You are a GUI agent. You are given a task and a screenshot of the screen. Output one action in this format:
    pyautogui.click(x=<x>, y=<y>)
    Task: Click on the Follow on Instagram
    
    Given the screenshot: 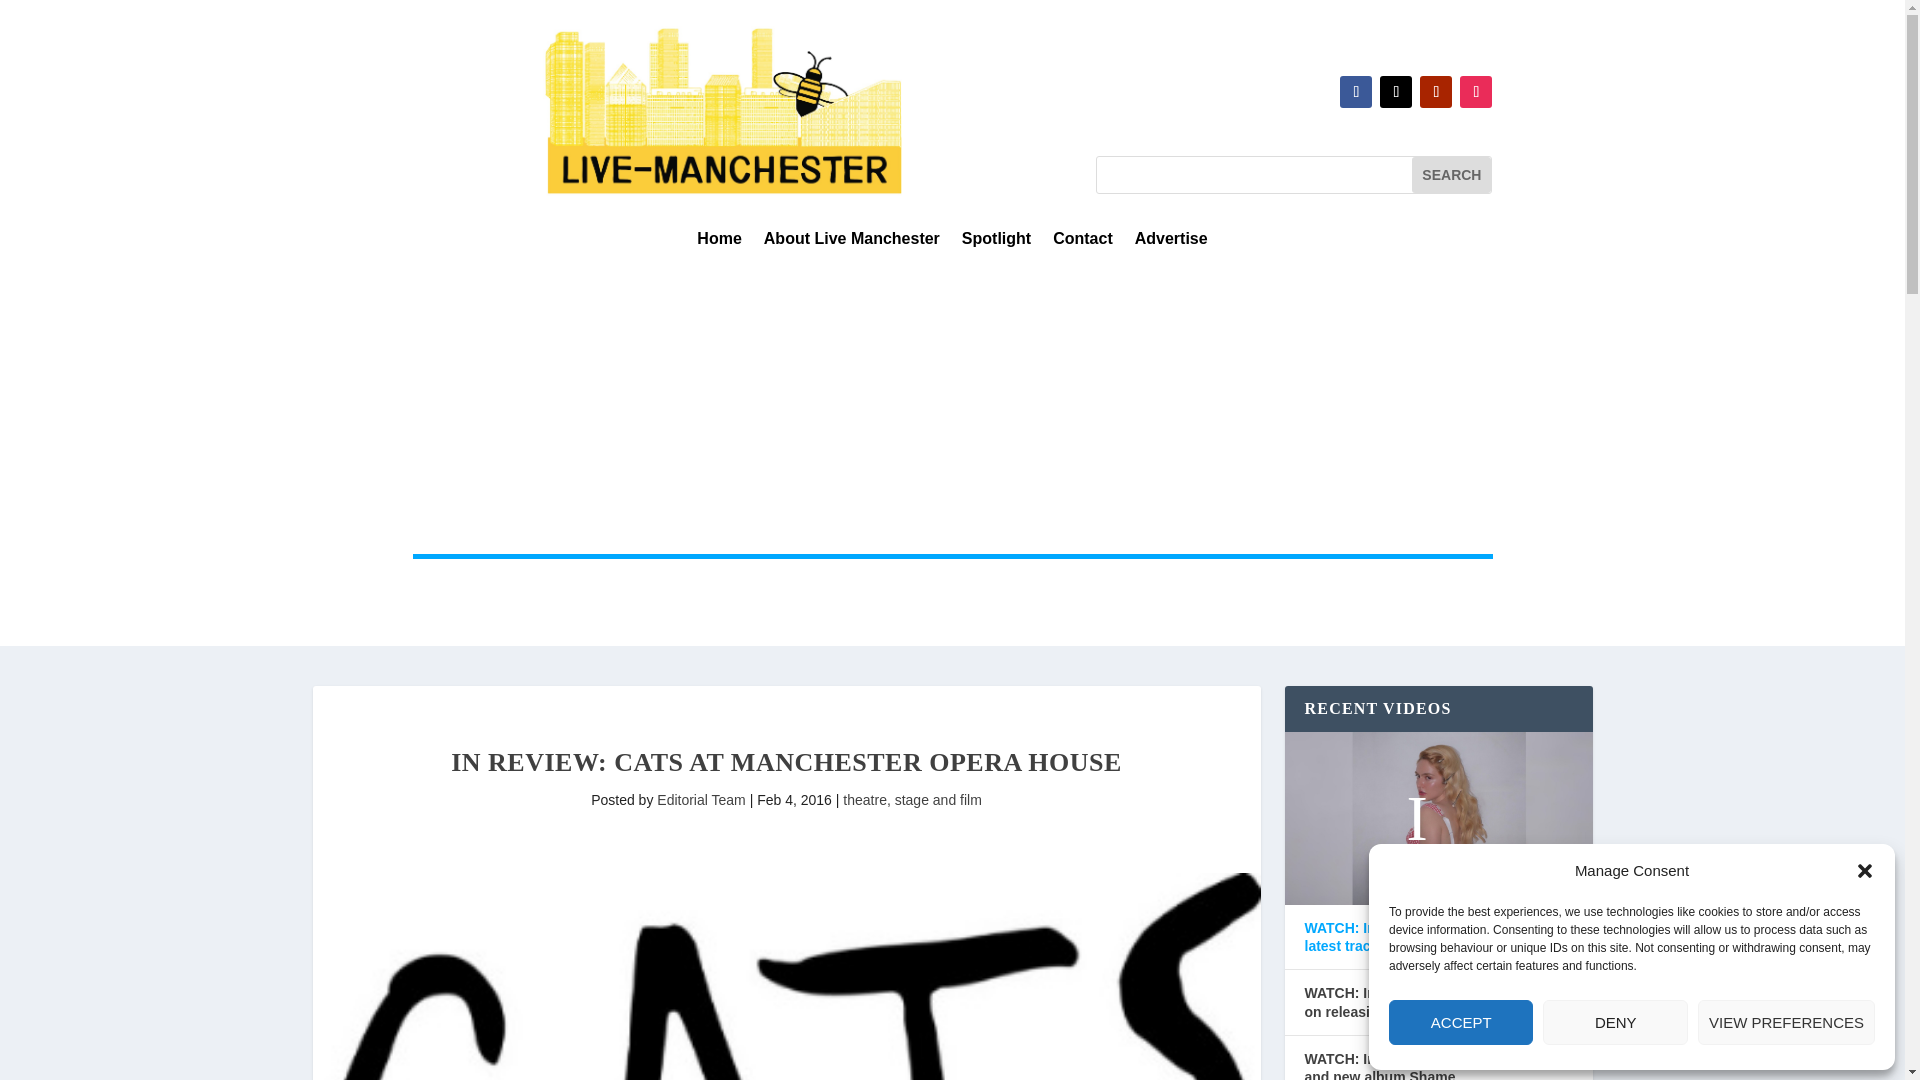 What is the action you would take?
    pyautogui.click(x=1475, y=92)
    